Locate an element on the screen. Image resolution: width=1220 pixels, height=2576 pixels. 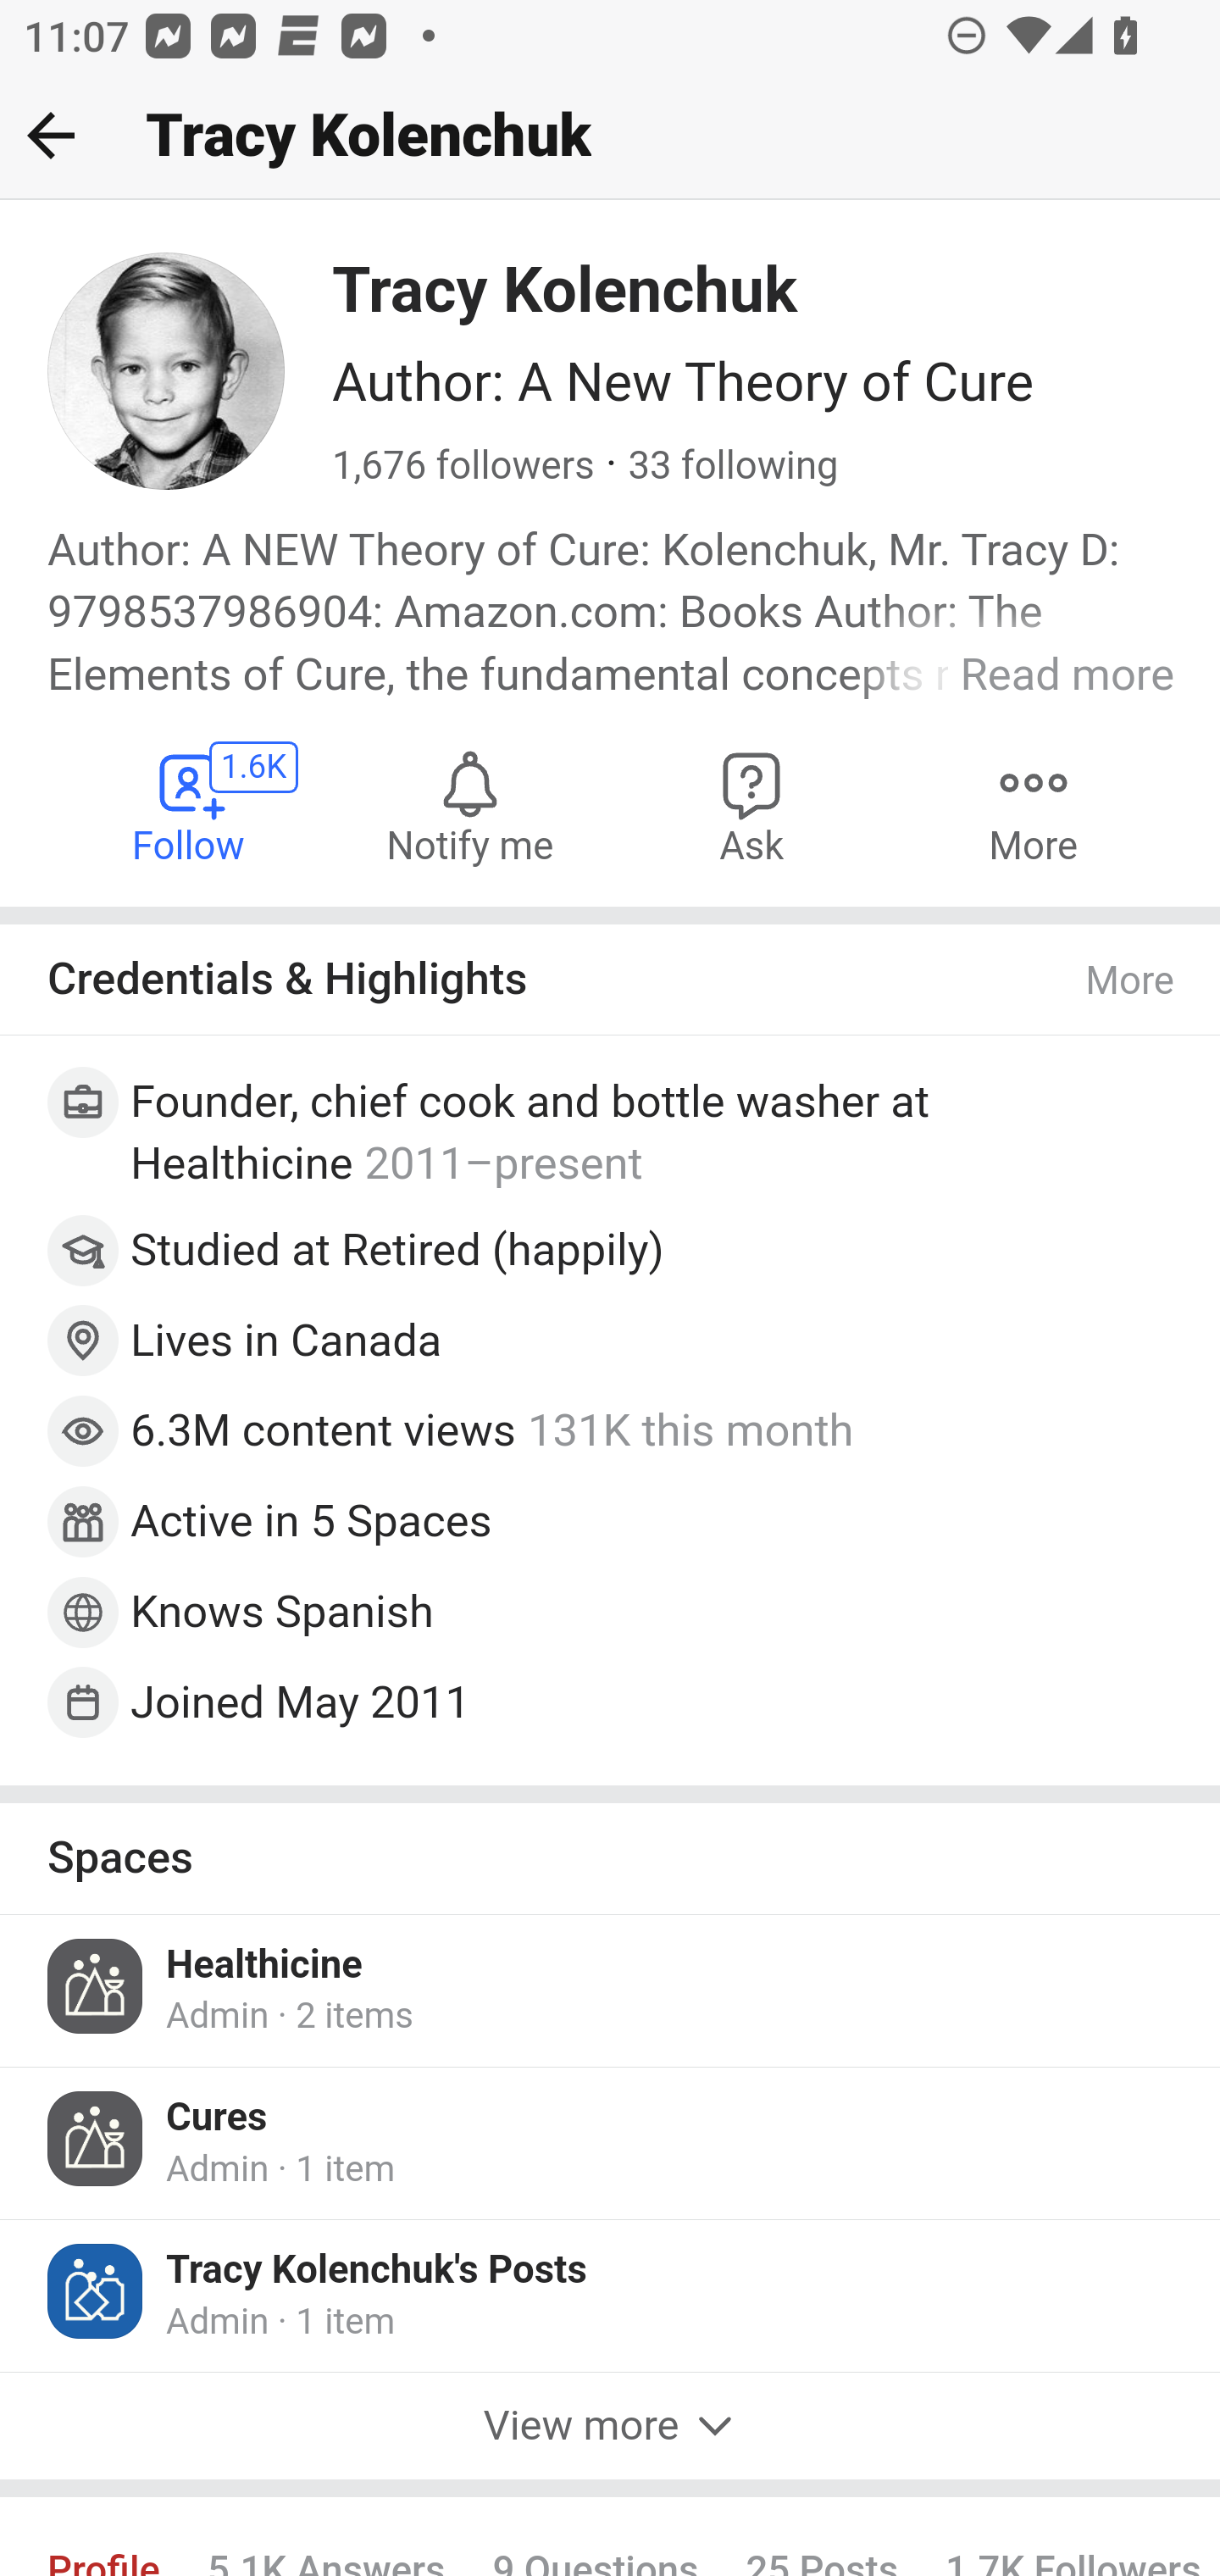
Icon for Cures is located at coordinates (97, 2137).